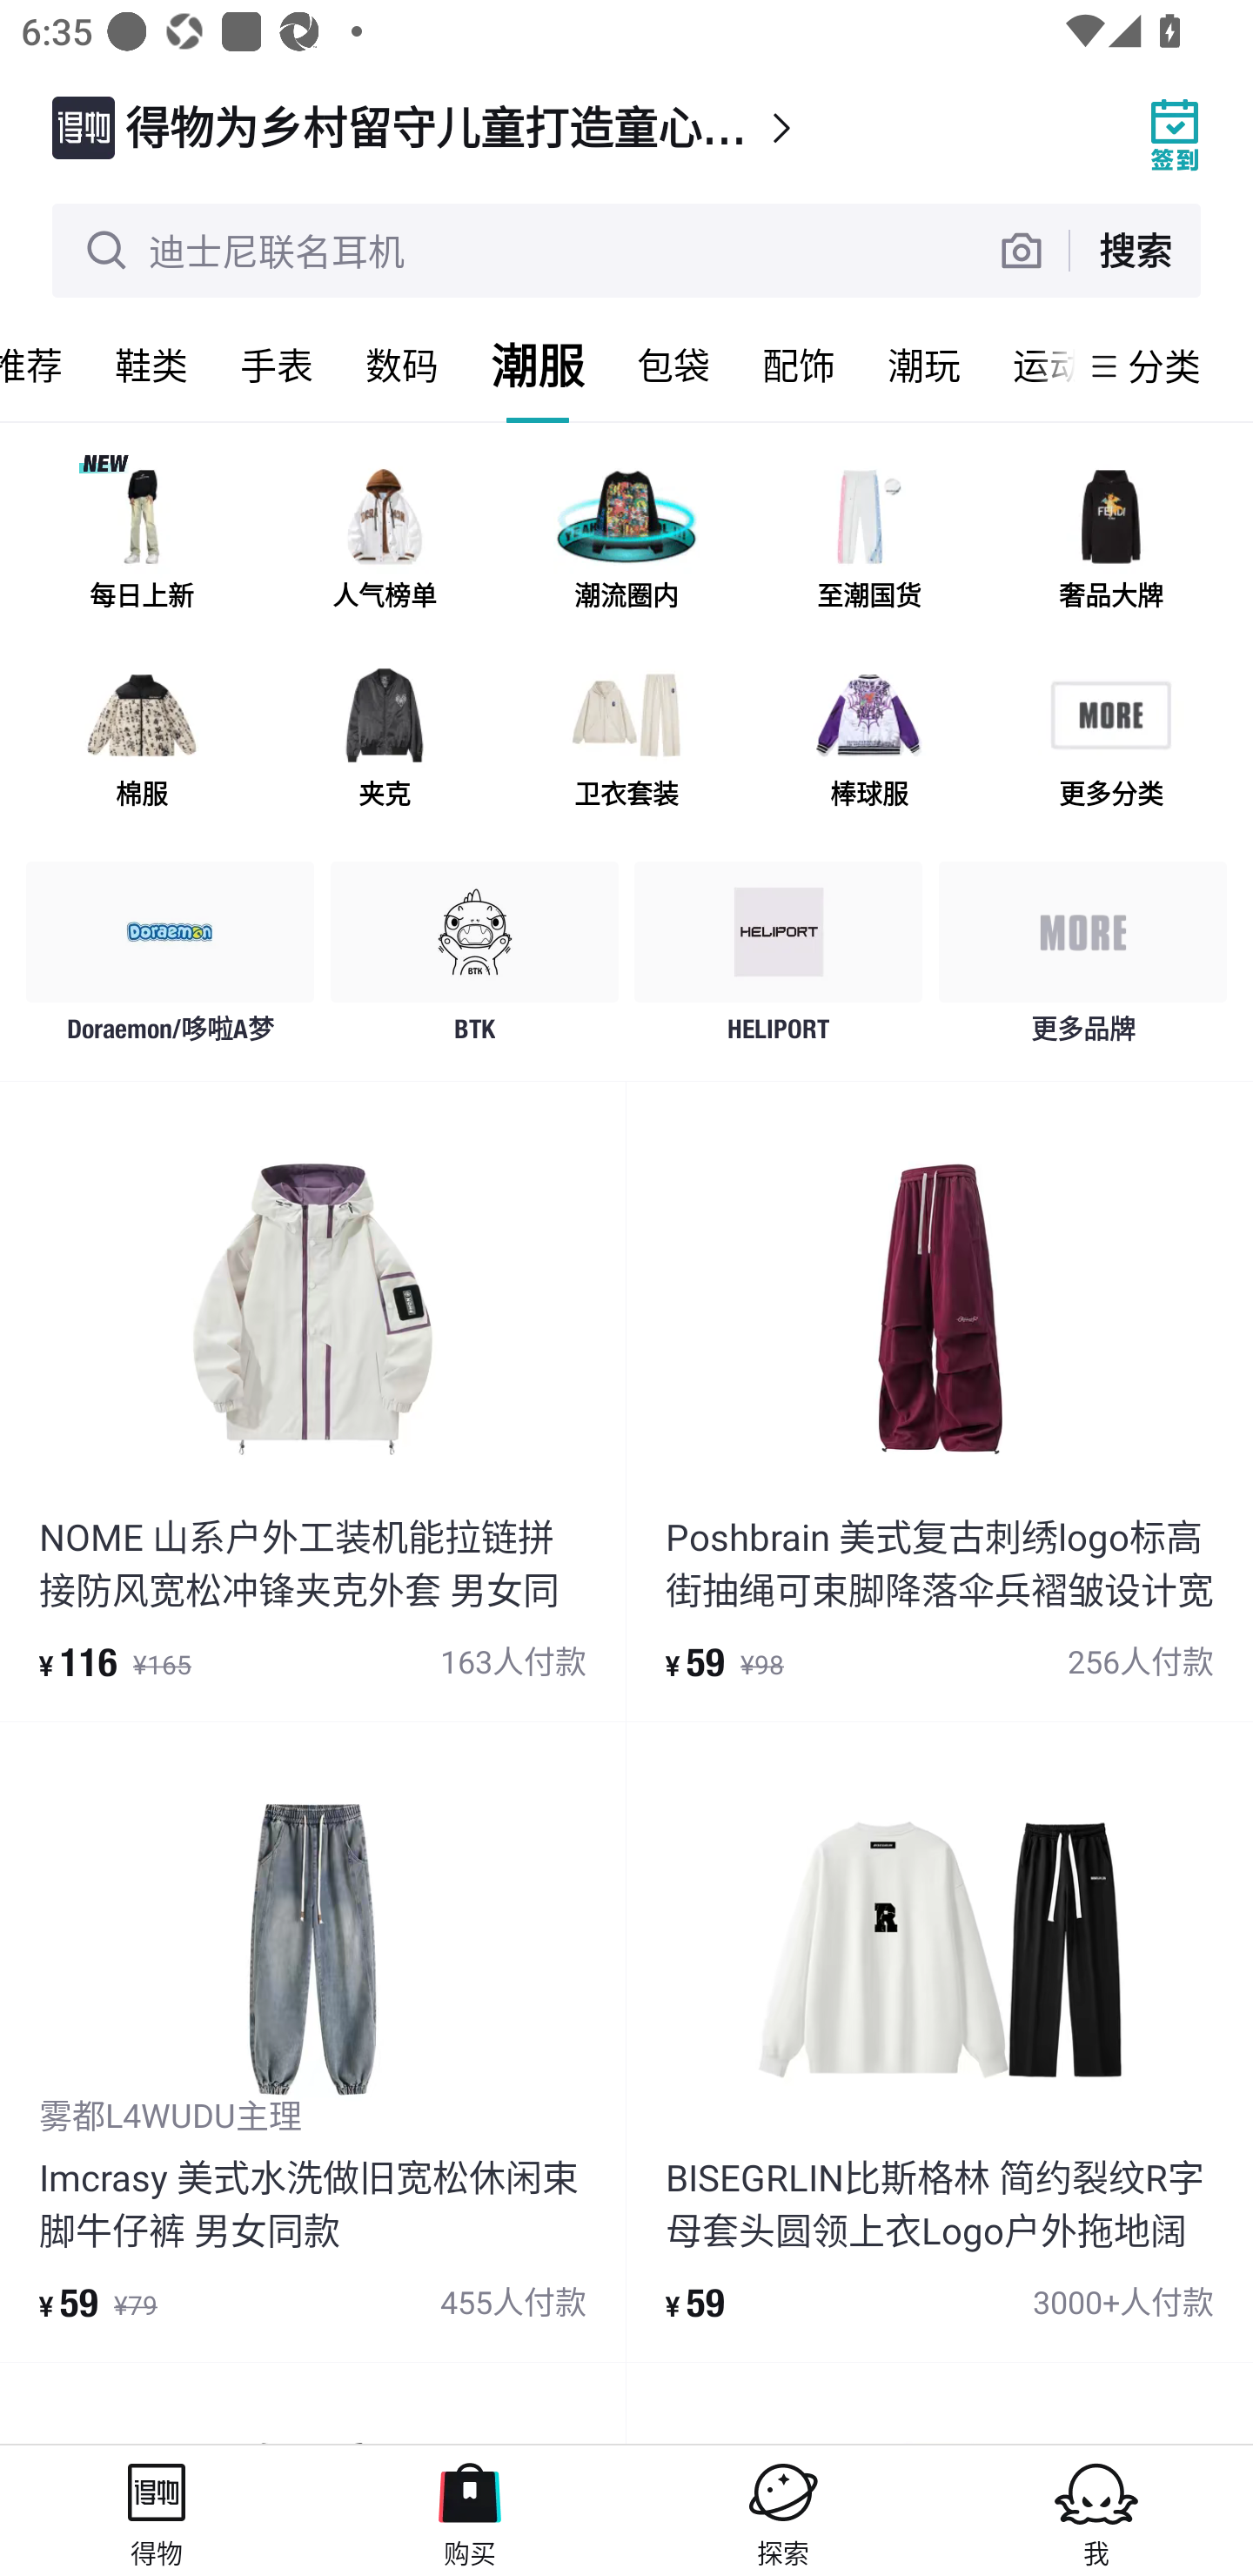 The image size is (1253, 2576). I want to click on 夹克, so click(384, 740).